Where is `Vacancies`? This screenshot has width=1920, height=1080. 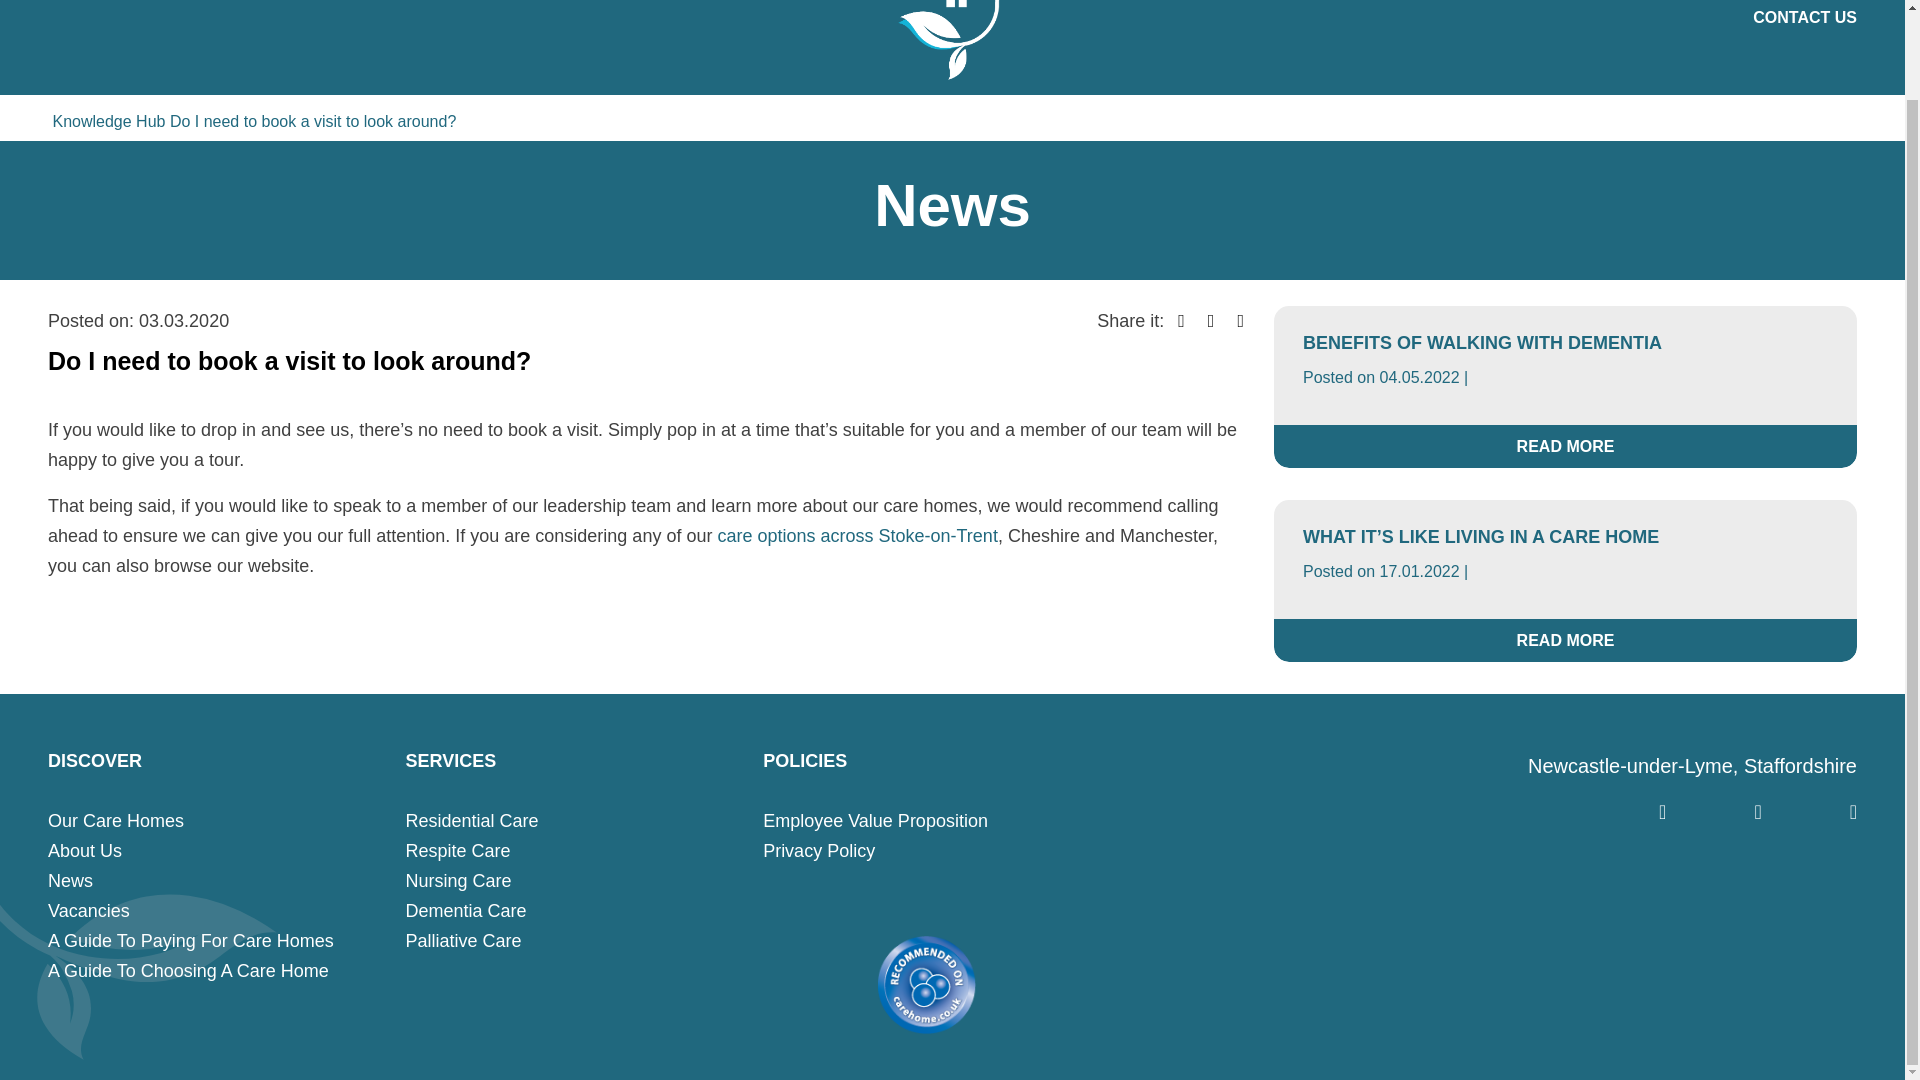 Vacancies is located at coordinates (89, 910).